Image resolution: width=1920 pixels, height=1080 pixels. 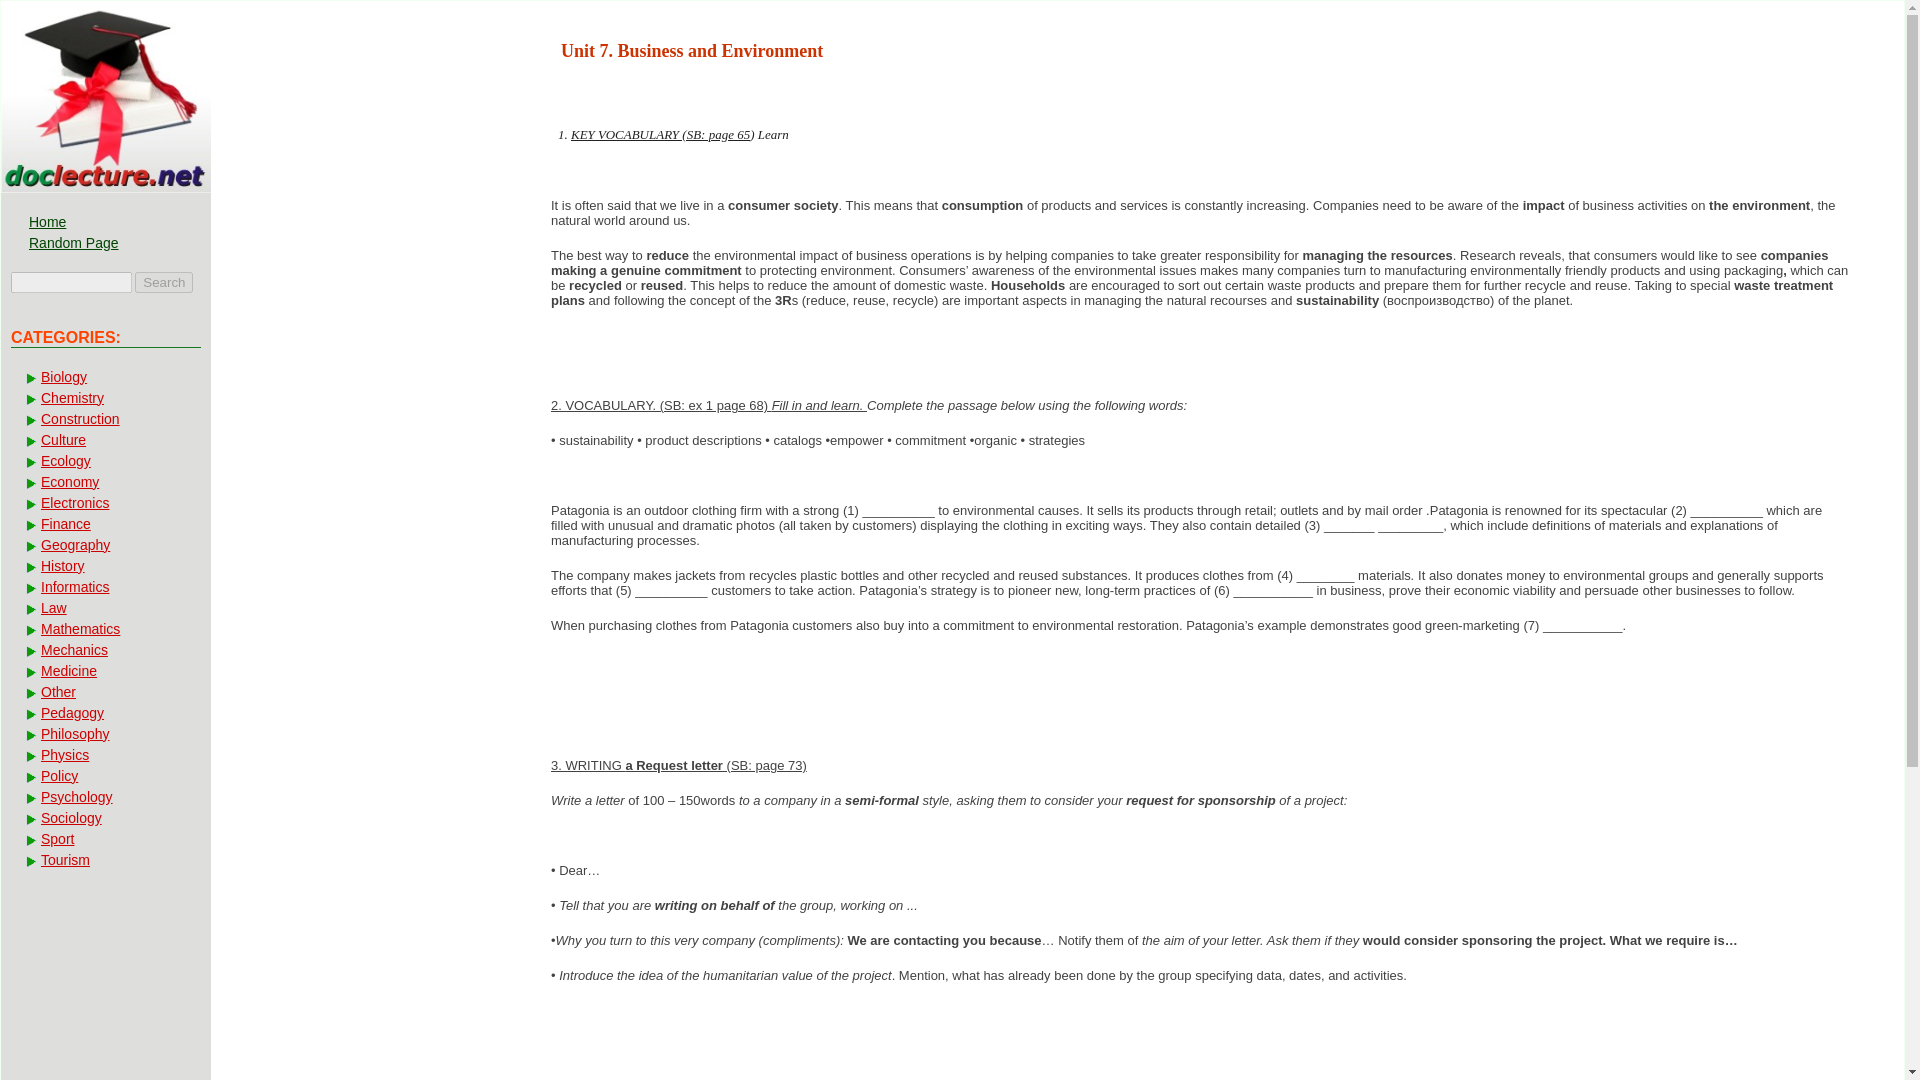 What do you see at coordinates (104, 754) in the screenshot?
I see `Physics` at bounding box center [104, 754].